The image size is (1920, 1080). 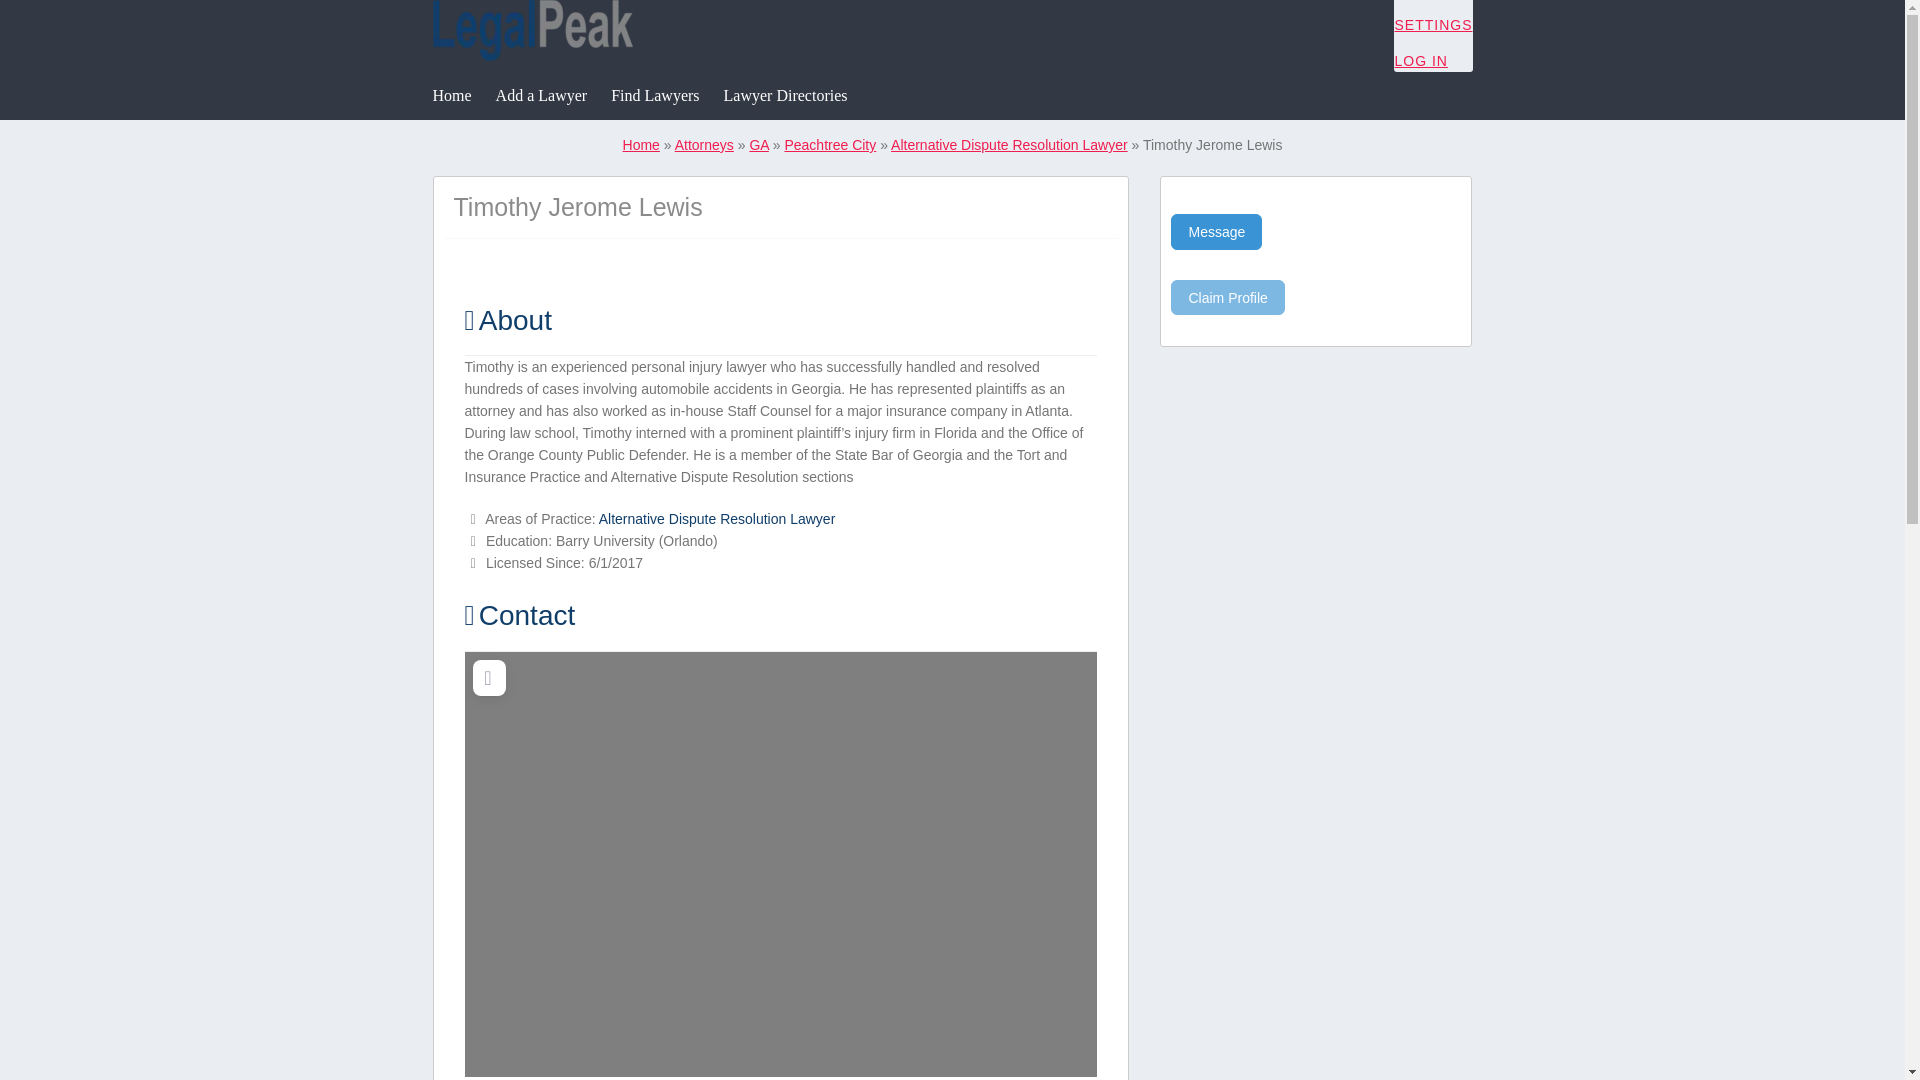 I want to click on Find Lawyers, so click(x=654, y=96).